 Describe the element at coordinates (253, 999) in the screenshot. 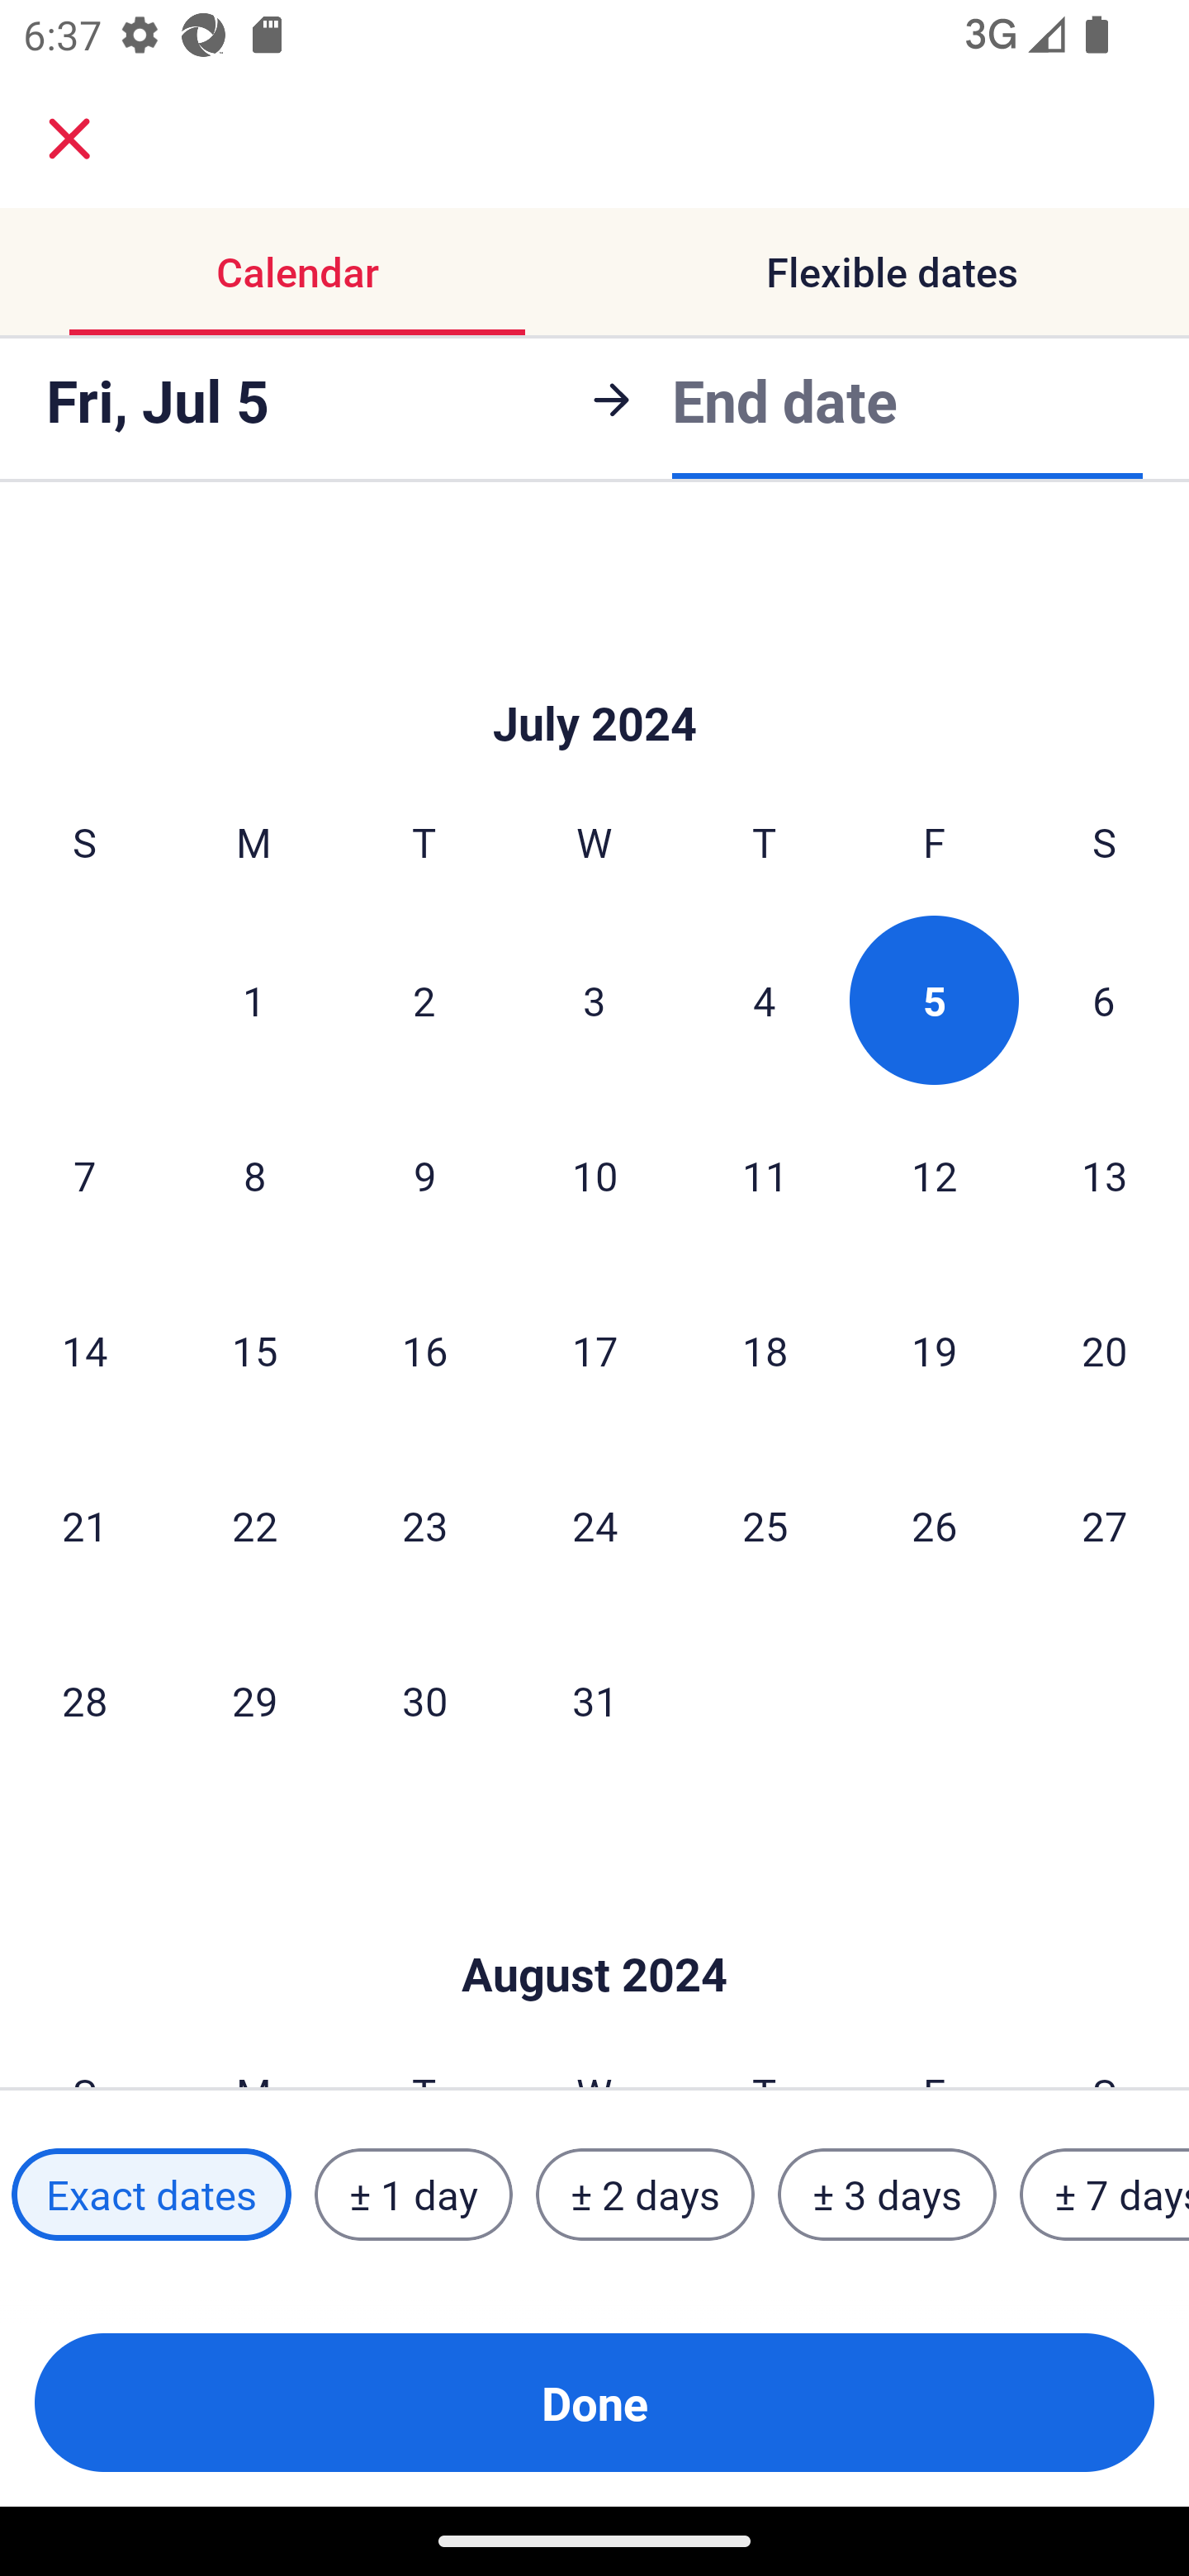

I see `1 Monday, July 1, 2024` at that location.